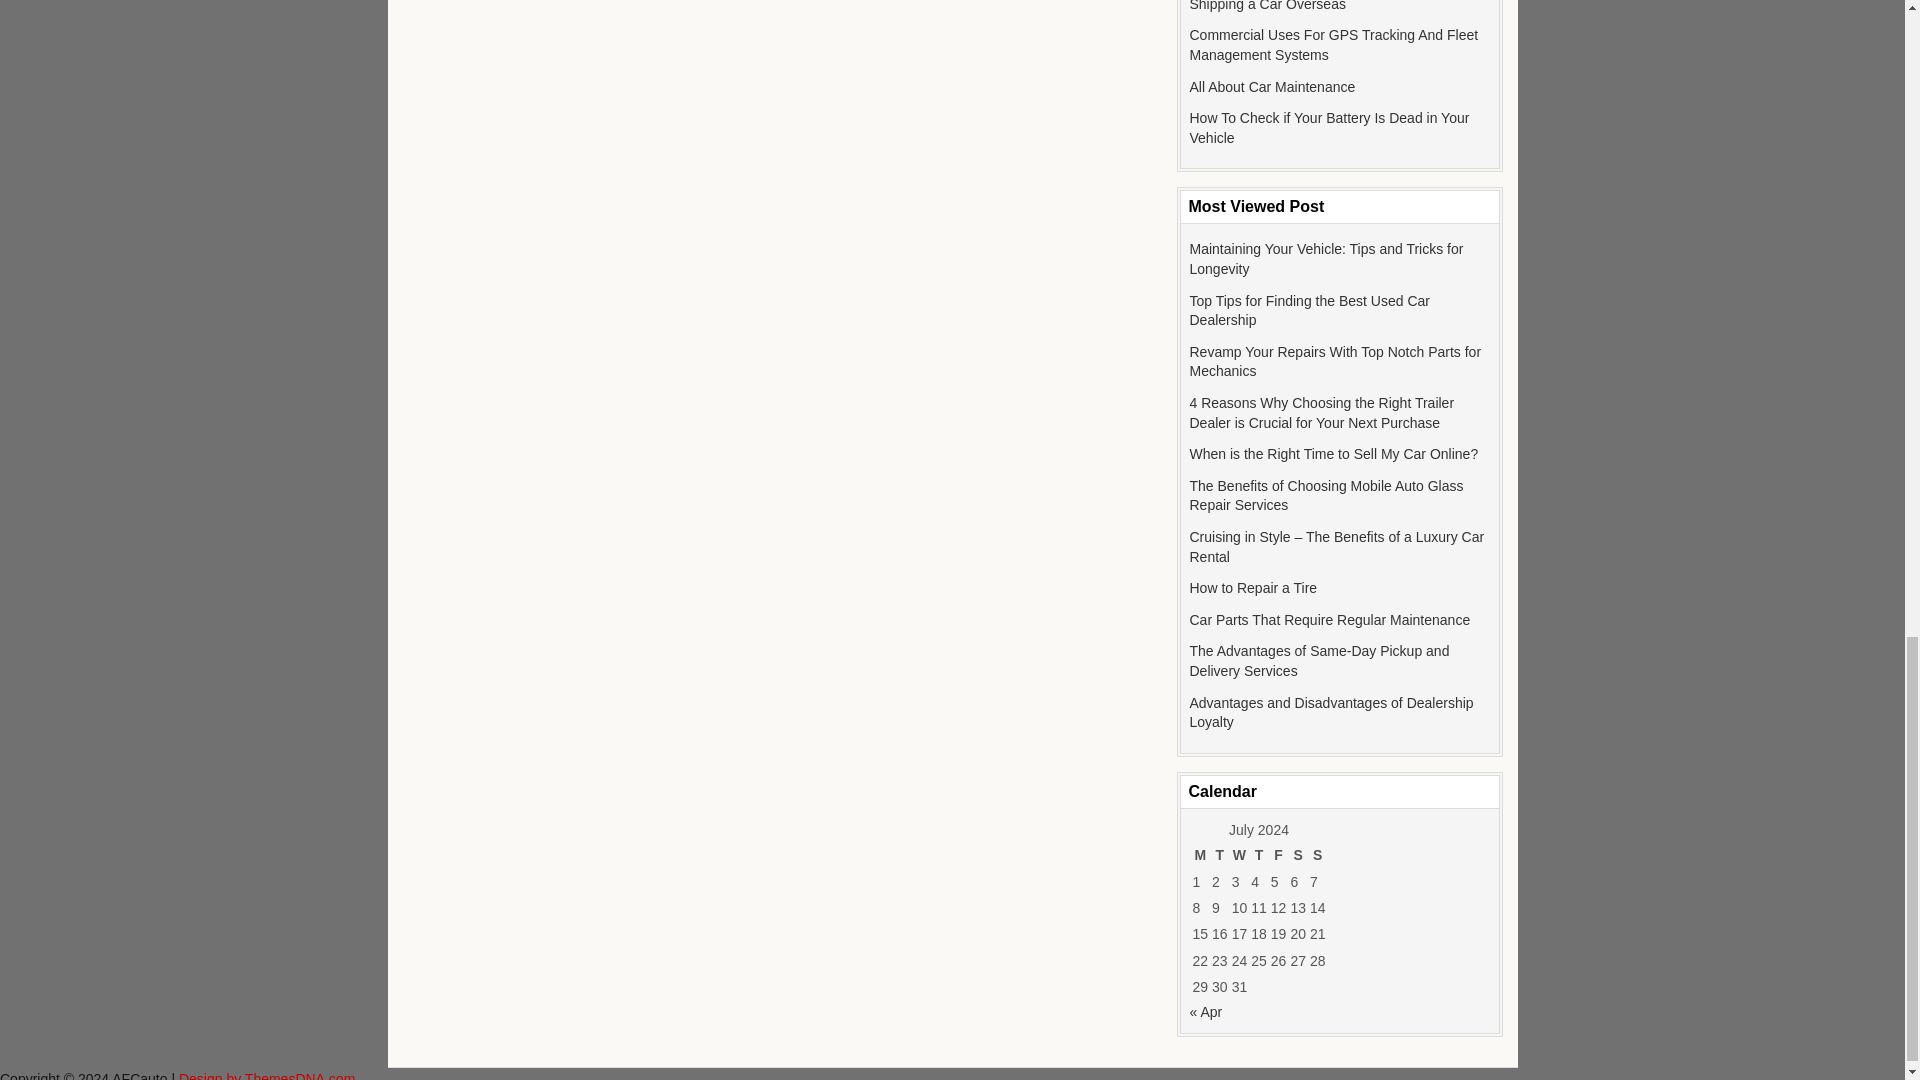  What do you see at coordinates (1258, 855) in the screenshot?
I see `Thursday` at bounding box center [1258, 855].